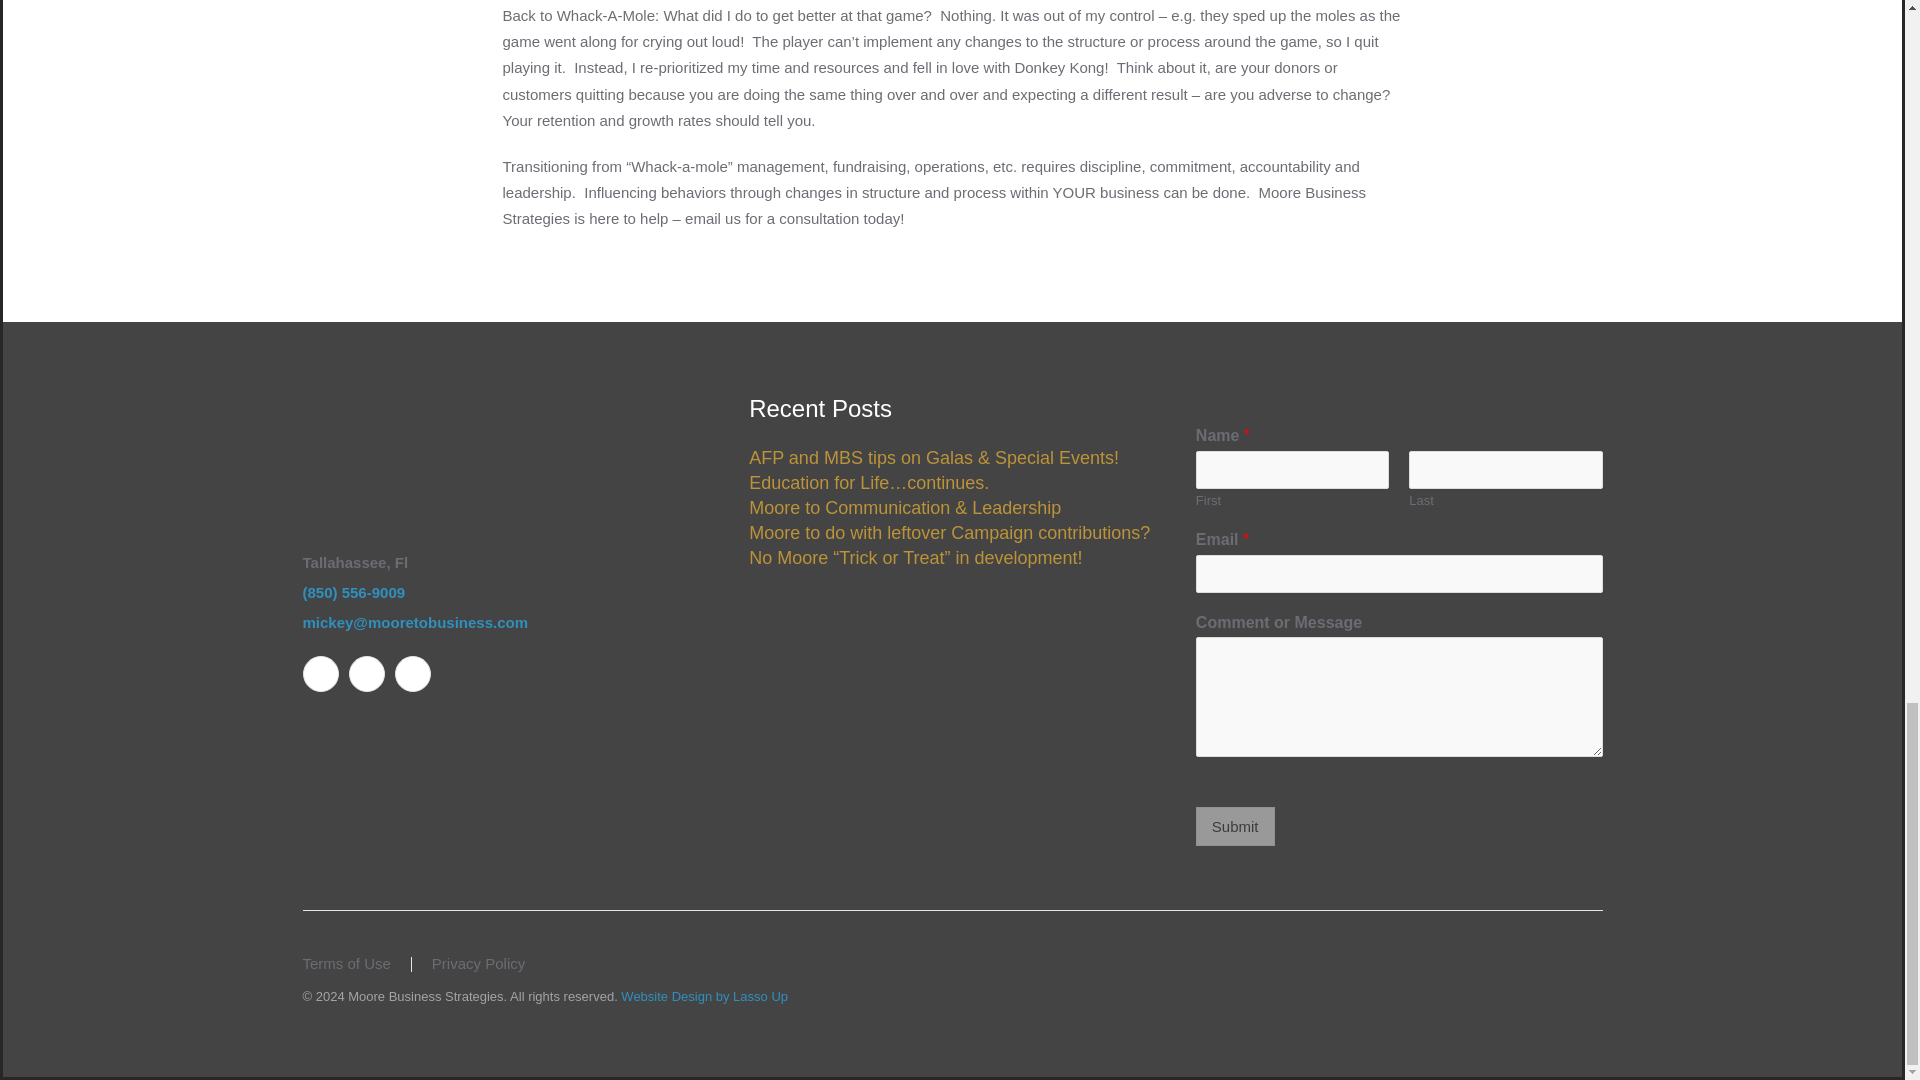 Image resolution: width=1920 pixels, height=1080 pixels. I want to click on Privacy Policy, so click(478, 964).